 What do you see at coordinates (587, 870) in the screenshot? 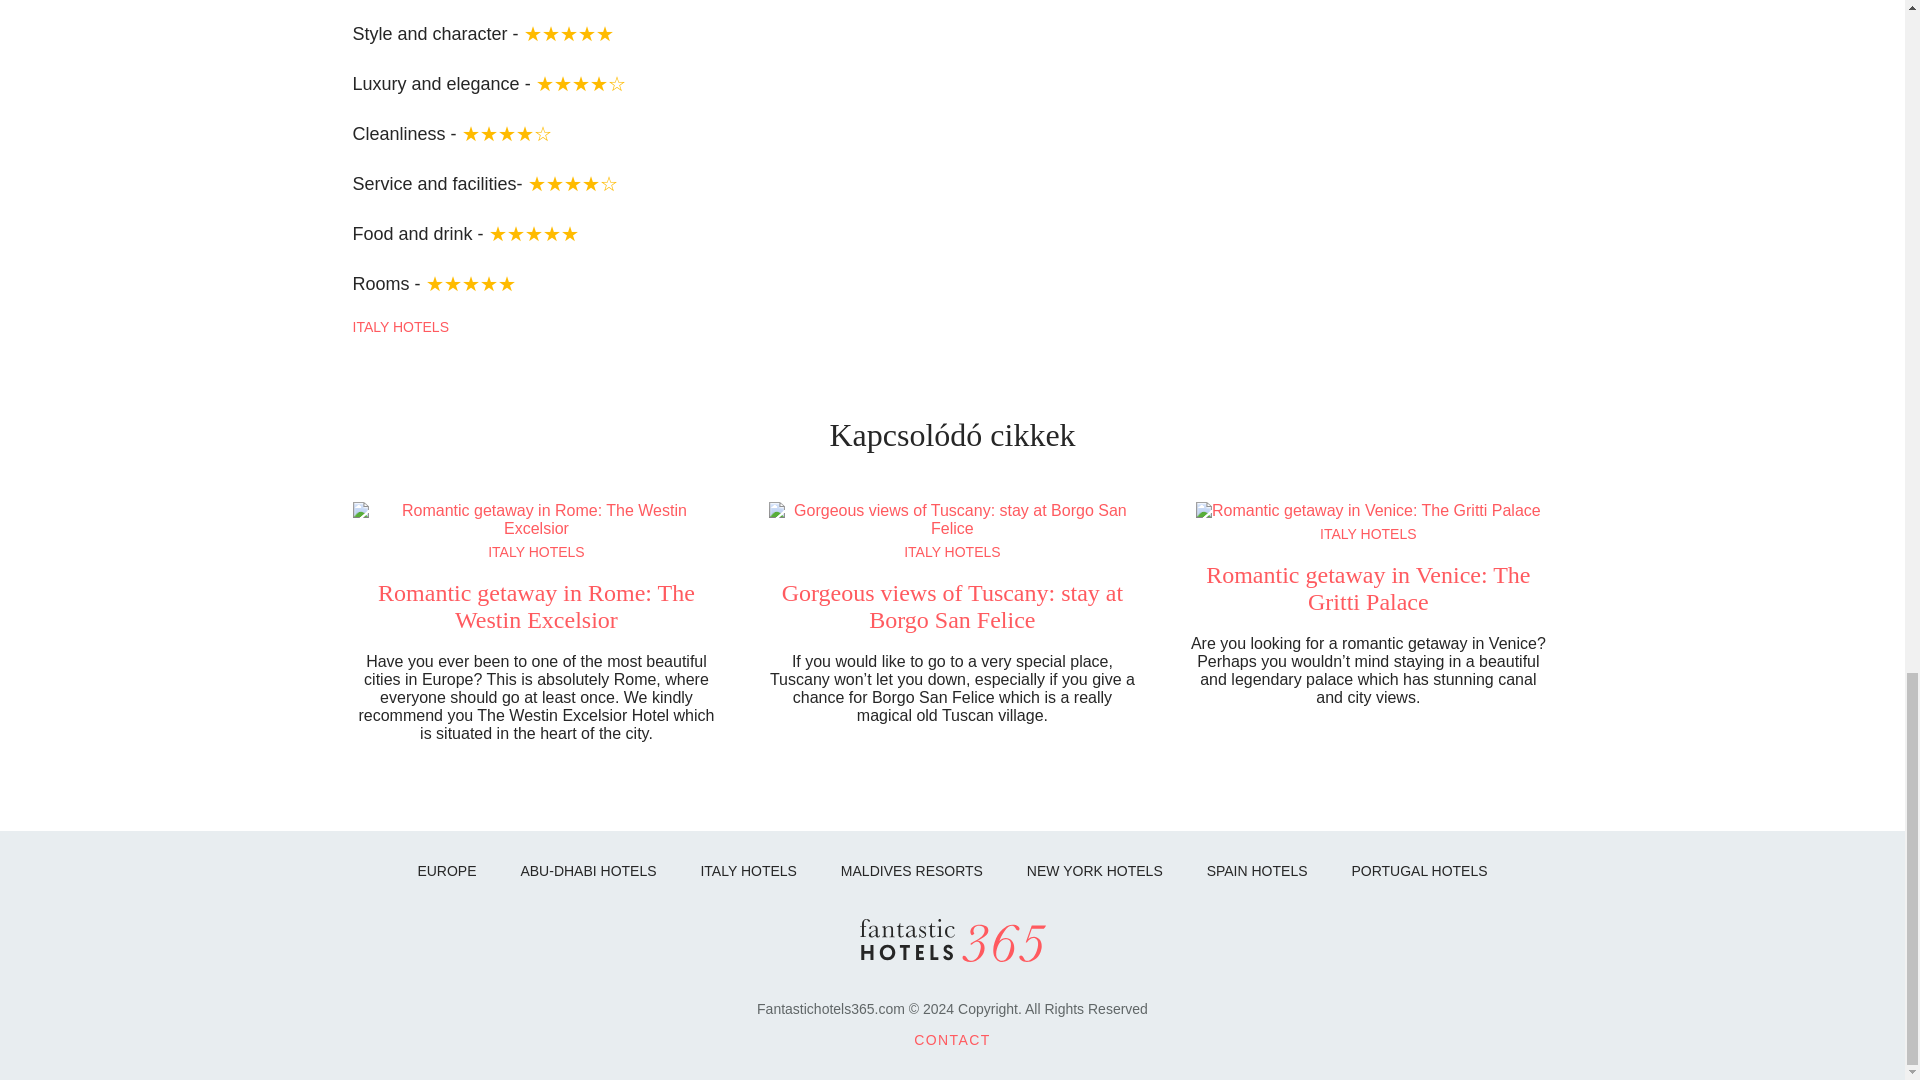
I see `ABU-DHABI HOTELS` at bounding box center [587, 870].